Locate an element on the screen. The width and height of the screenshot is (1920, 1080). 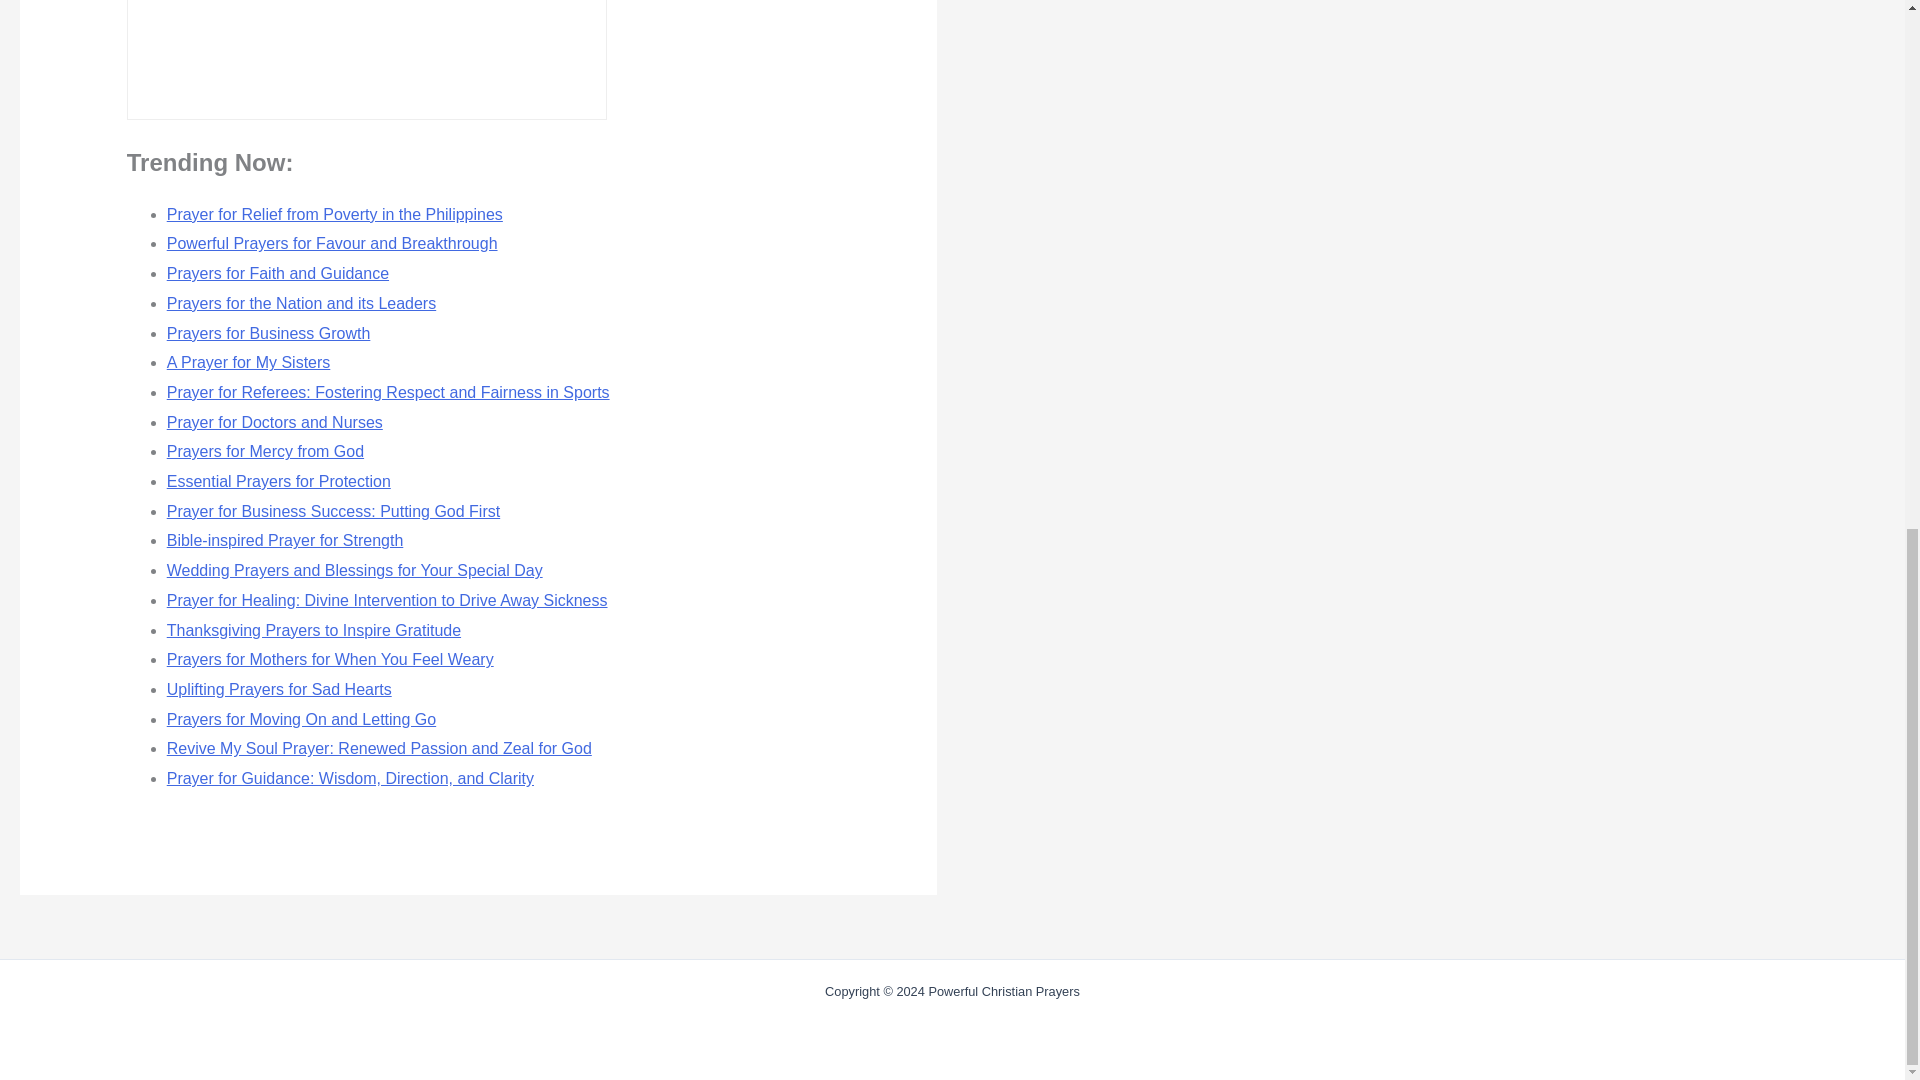
Prayers for the Nation and its Leaders is located at coordinates (301, 303).